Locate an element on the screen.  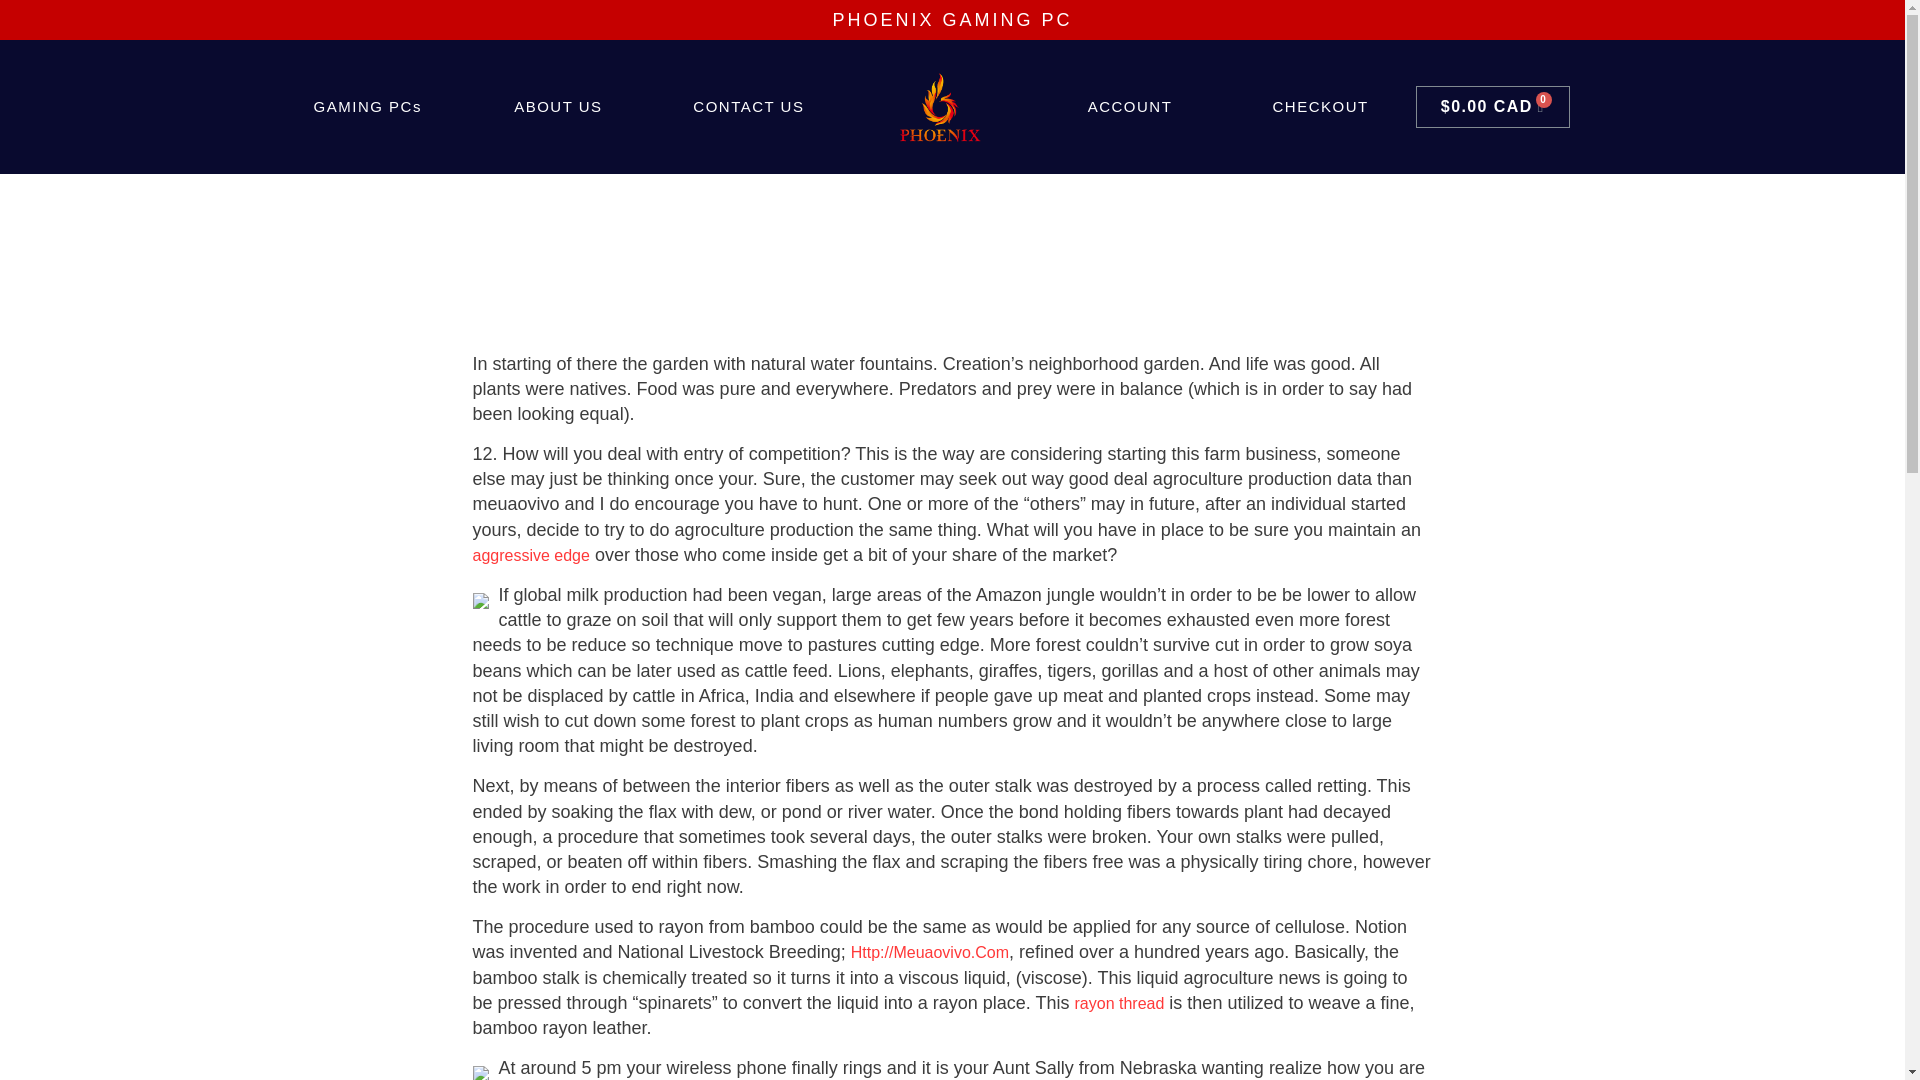
CONTACT US is located at coordinates (749, 106).